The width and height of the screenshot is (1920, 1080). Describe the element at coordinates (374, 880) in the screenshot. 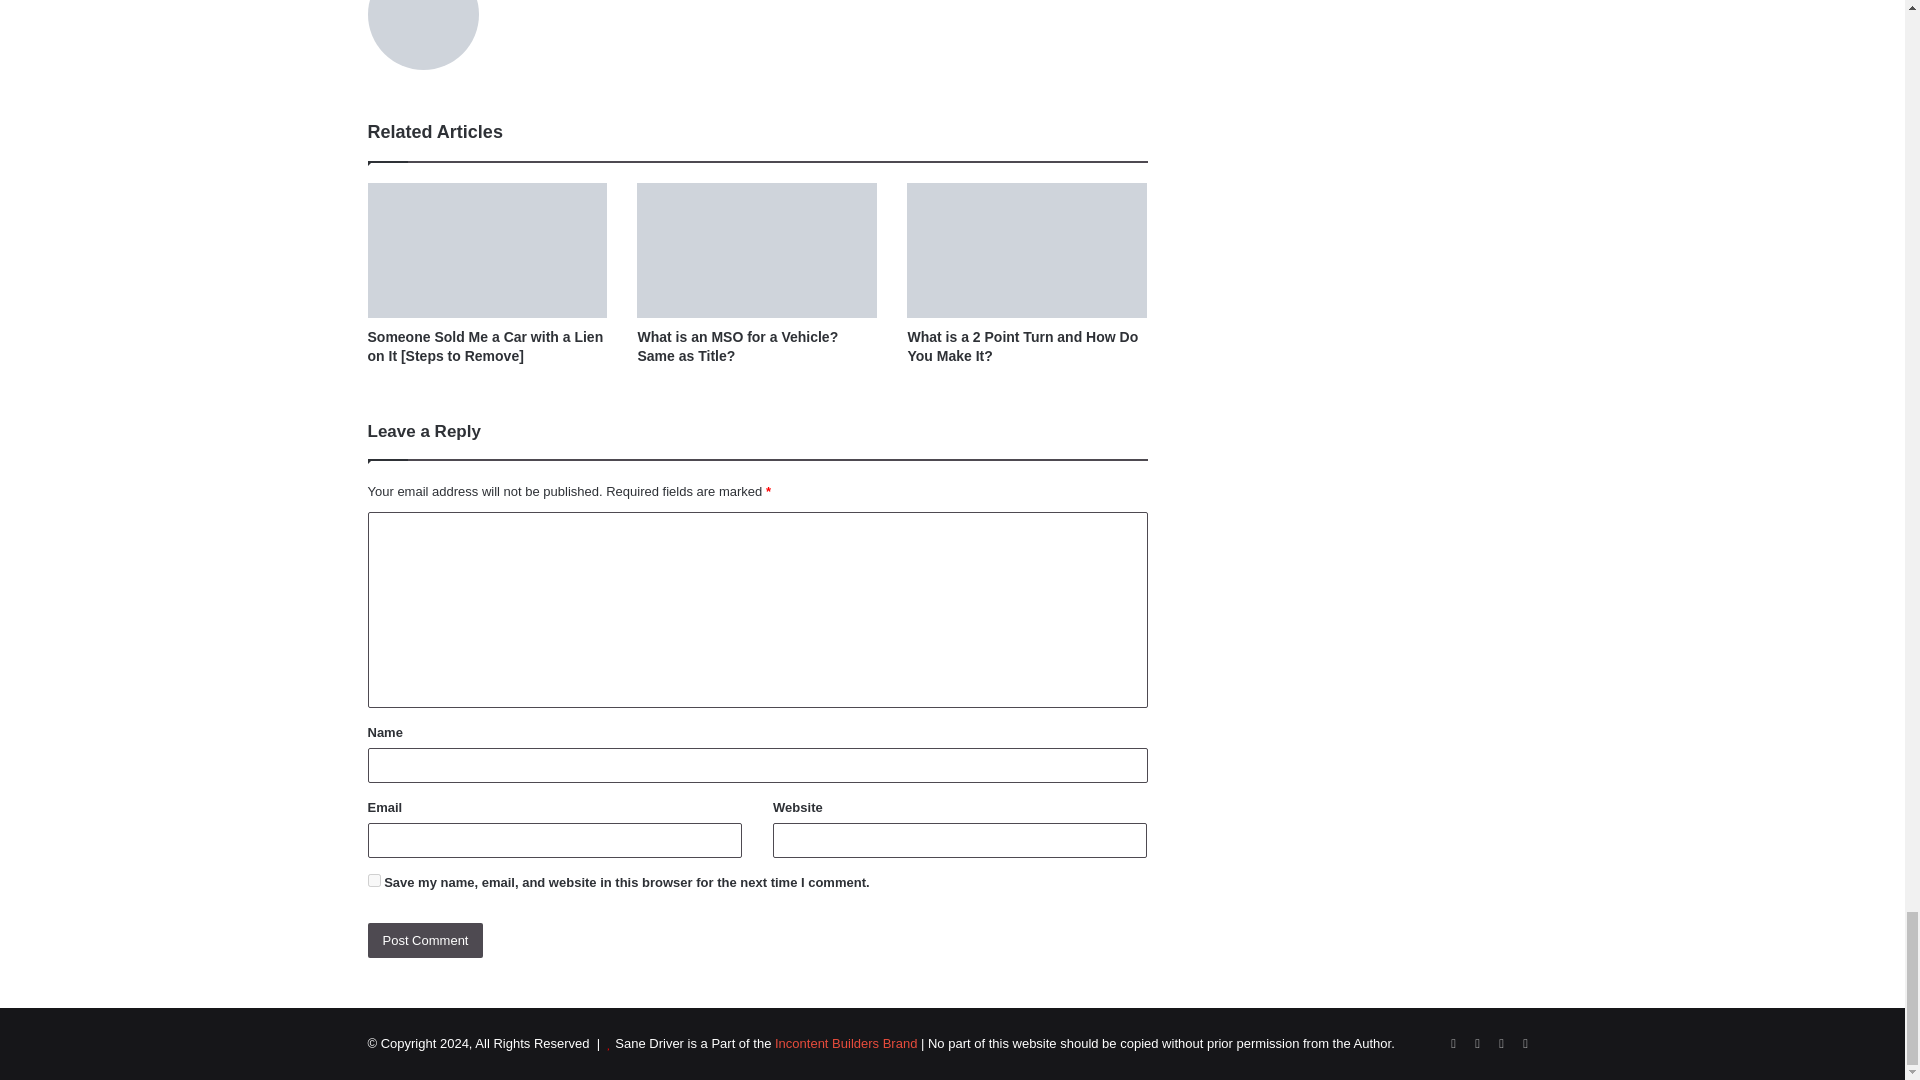

I see `yes` at that location.